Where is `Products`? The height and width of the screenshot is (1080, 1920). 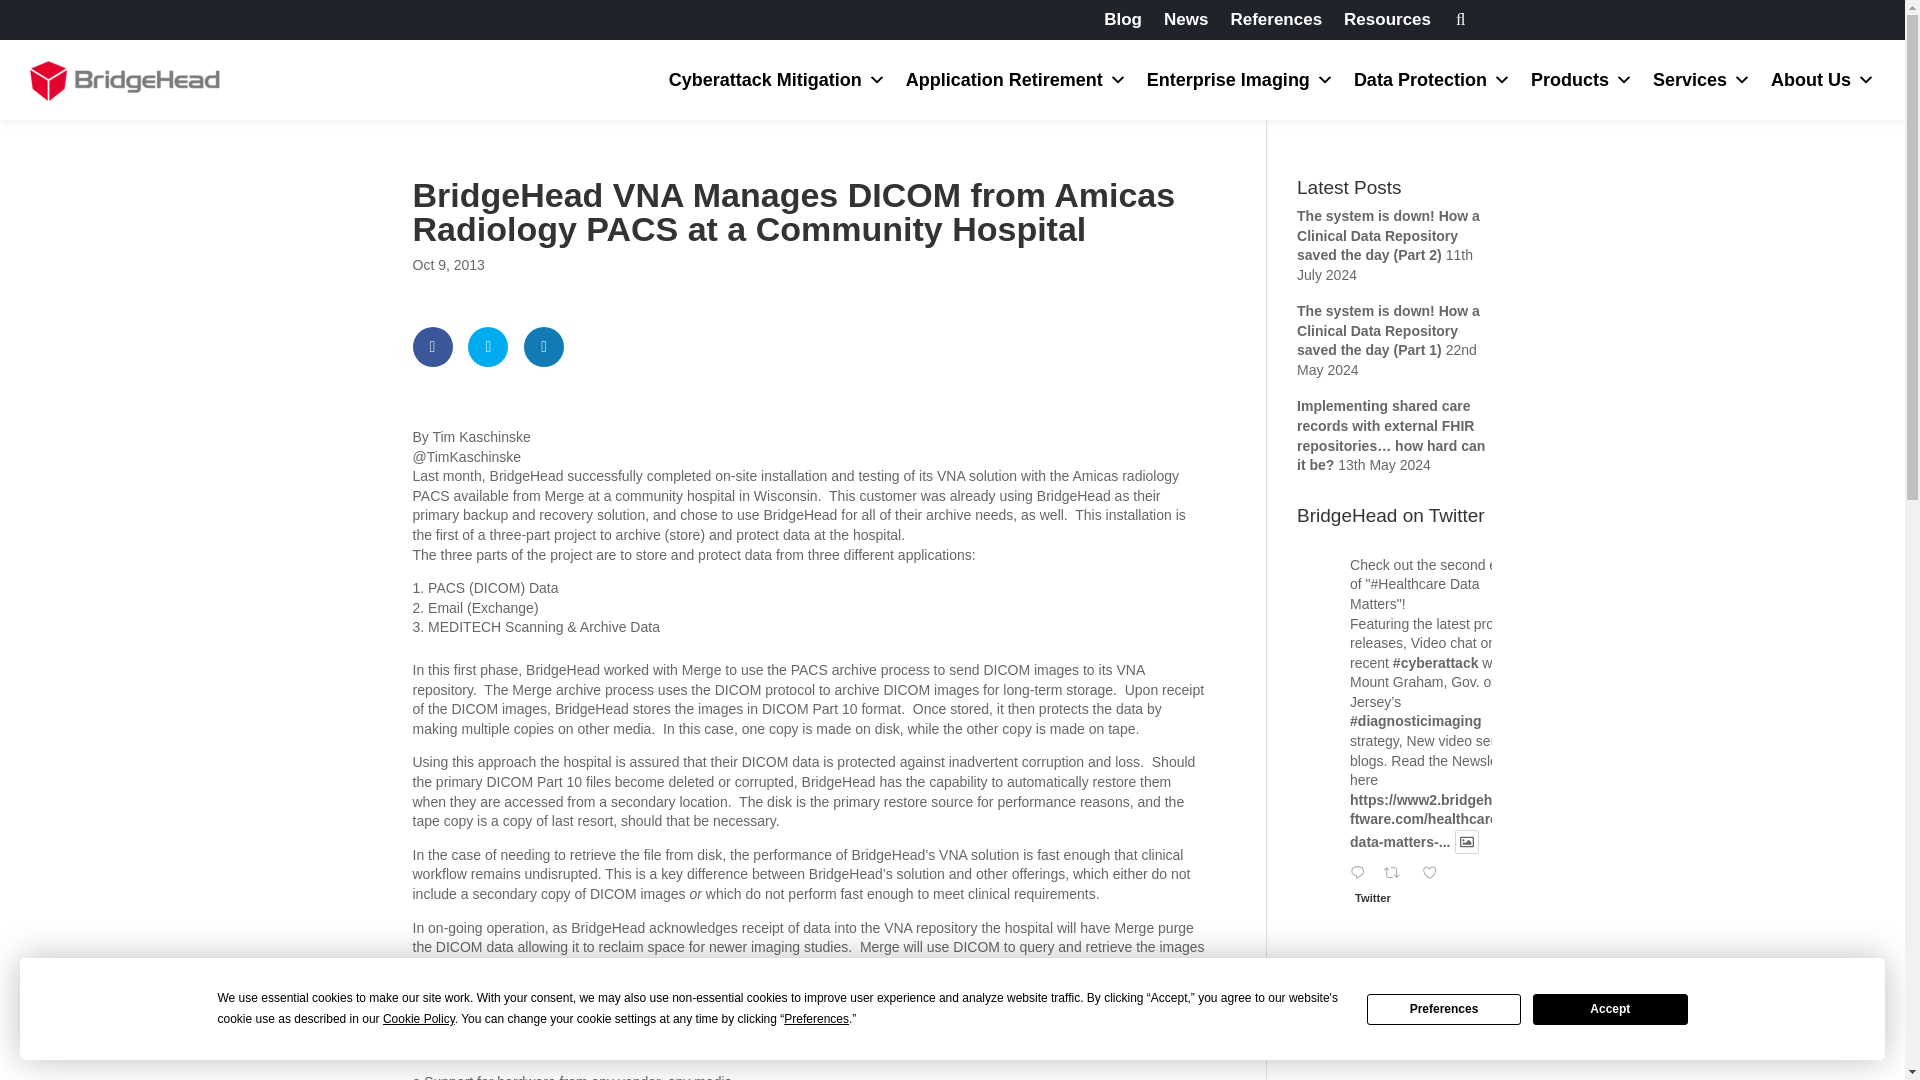
Products is located at coordinates (1582, 79).